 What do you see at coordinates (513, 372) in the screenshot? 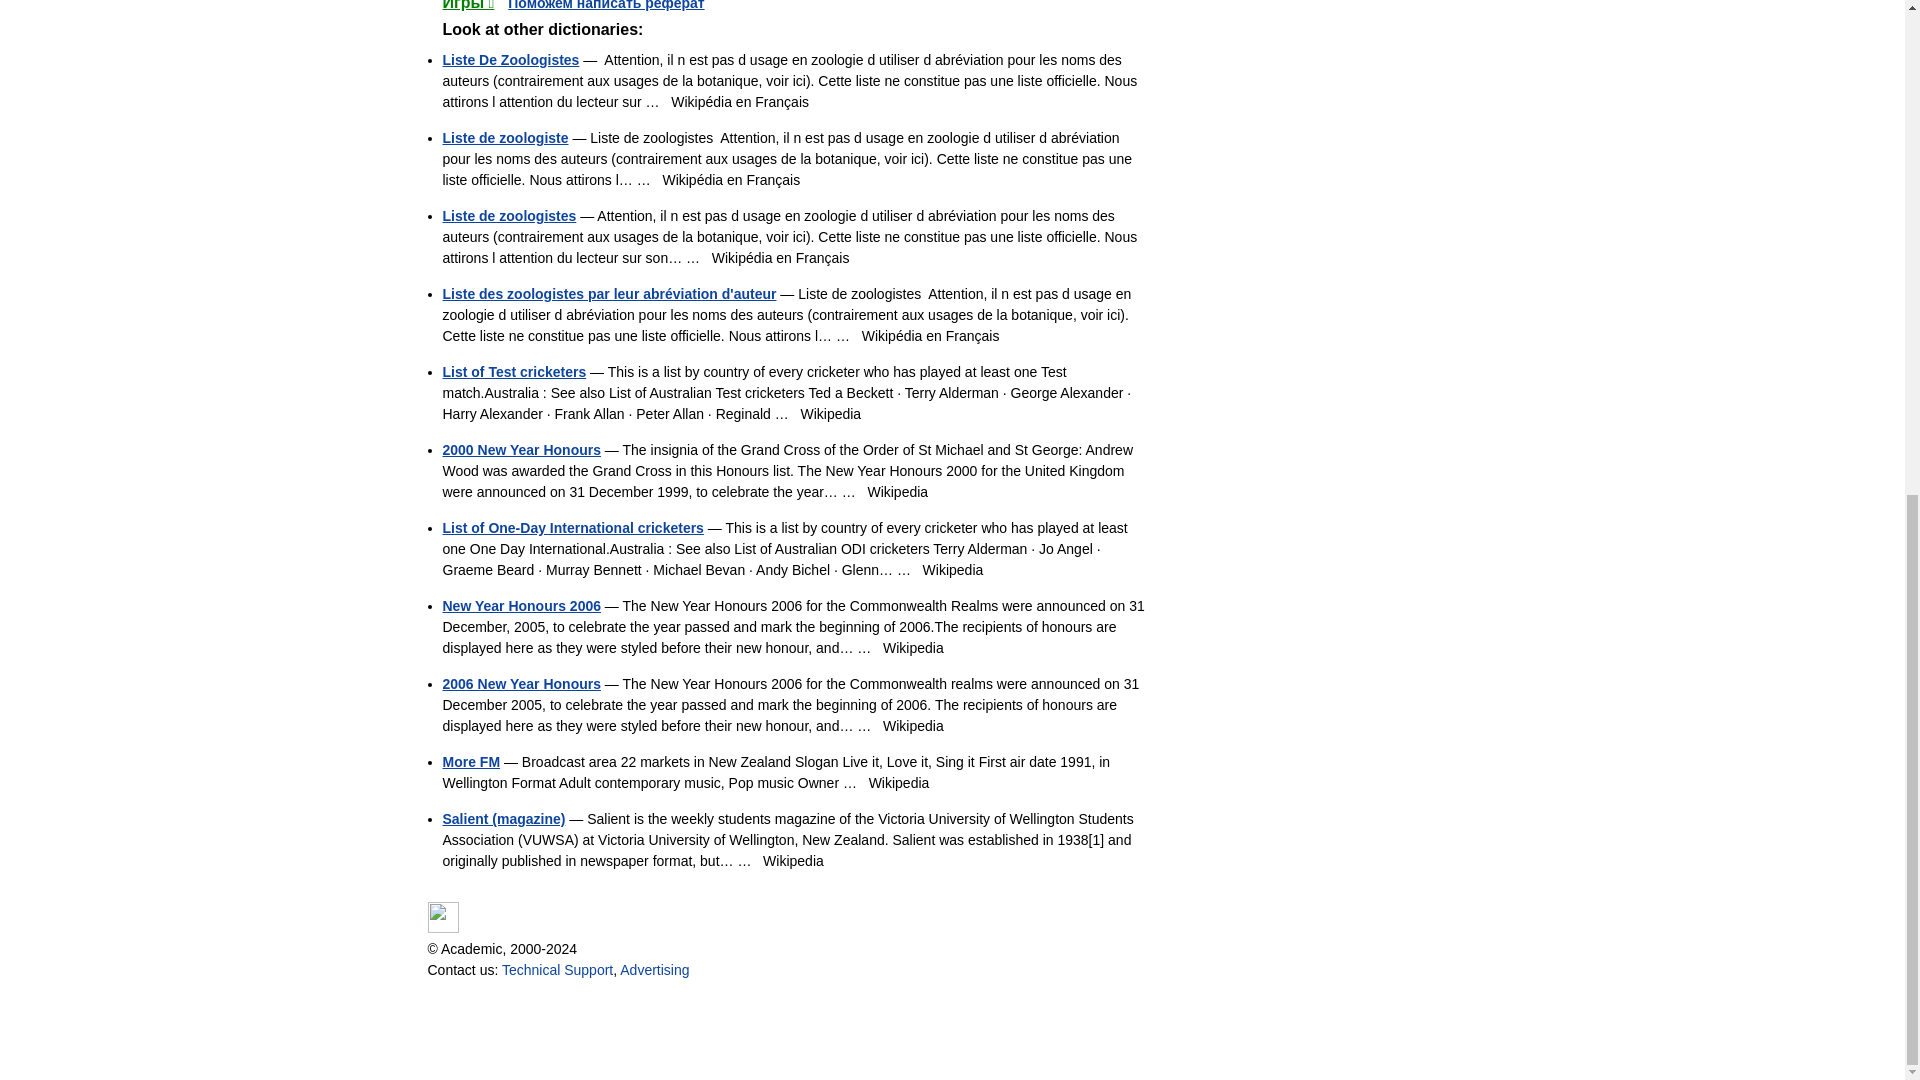
I see `List of Test cricketers` at bounding box center [513, 372].